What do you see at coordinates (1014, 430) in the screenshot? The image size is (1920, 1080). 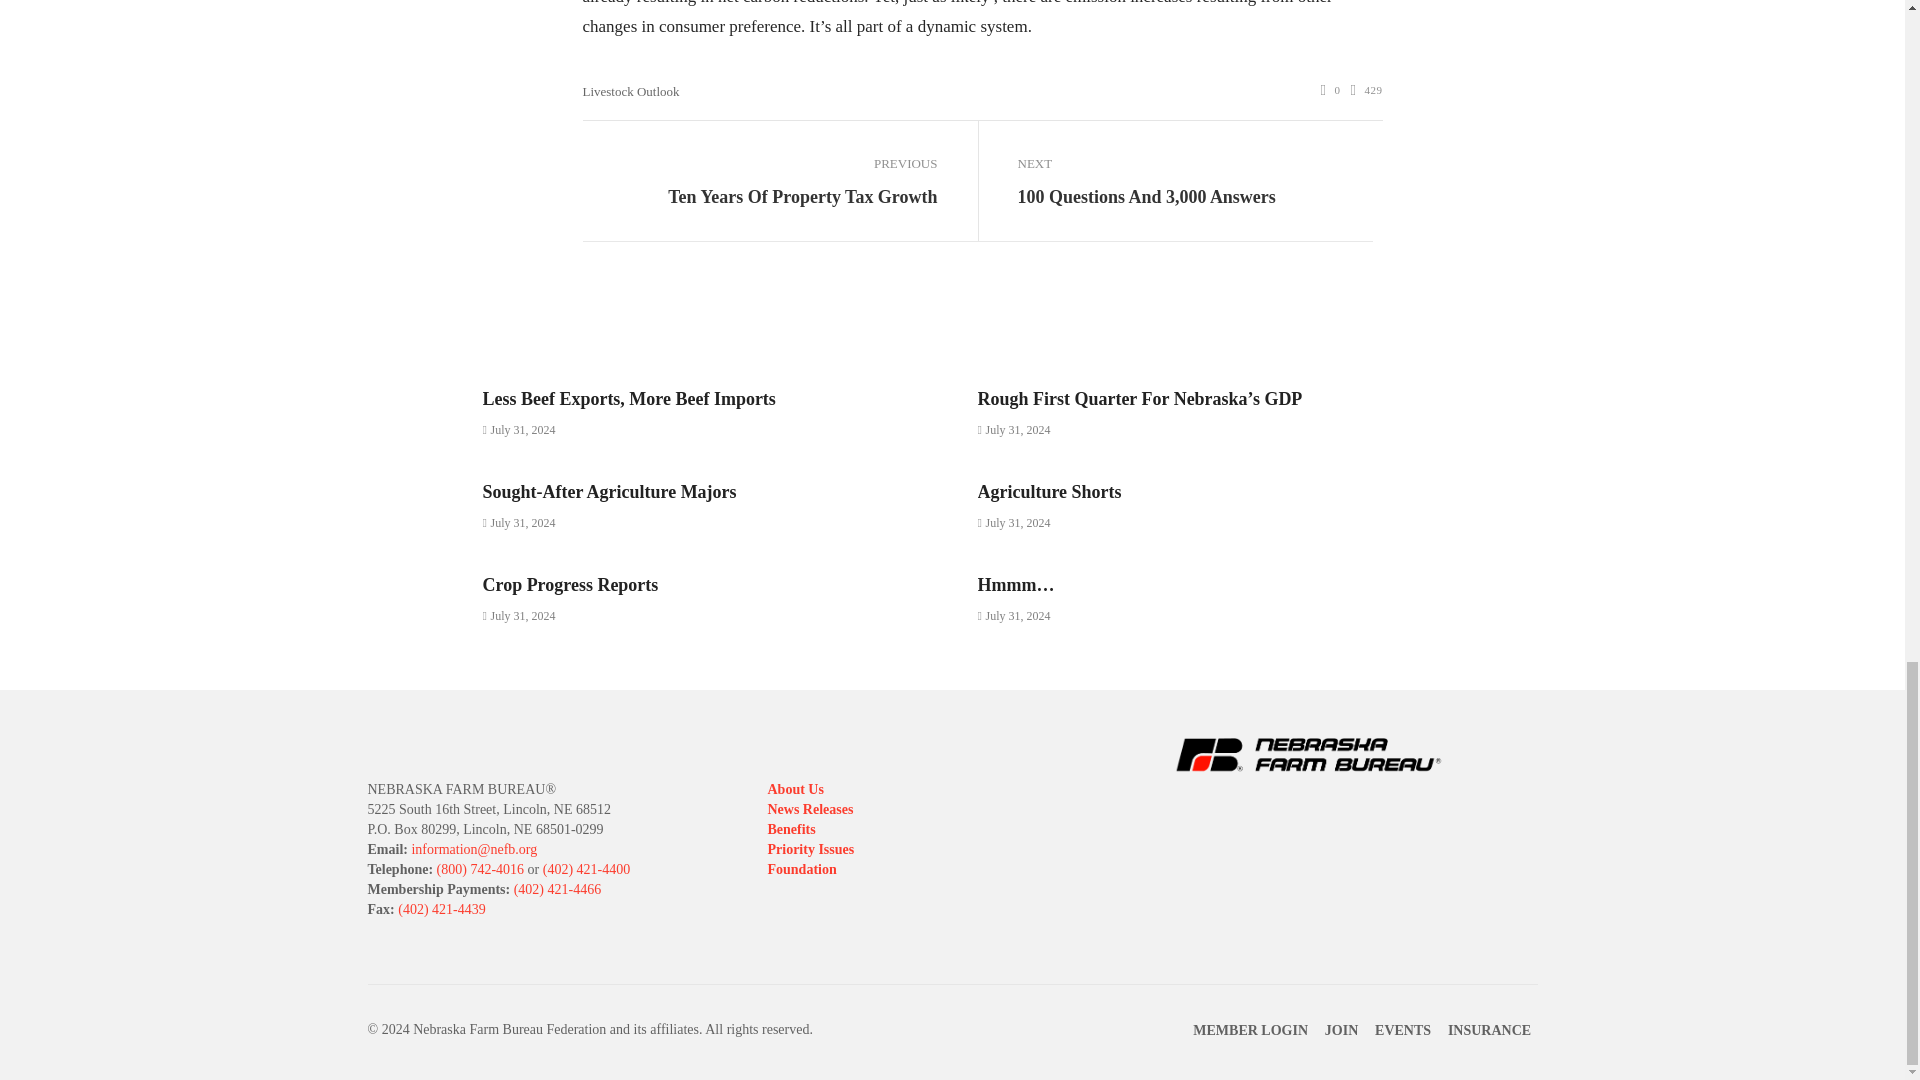 I see `July 31, 2024 at 9:05 am` at bounding box center [1014, 430].